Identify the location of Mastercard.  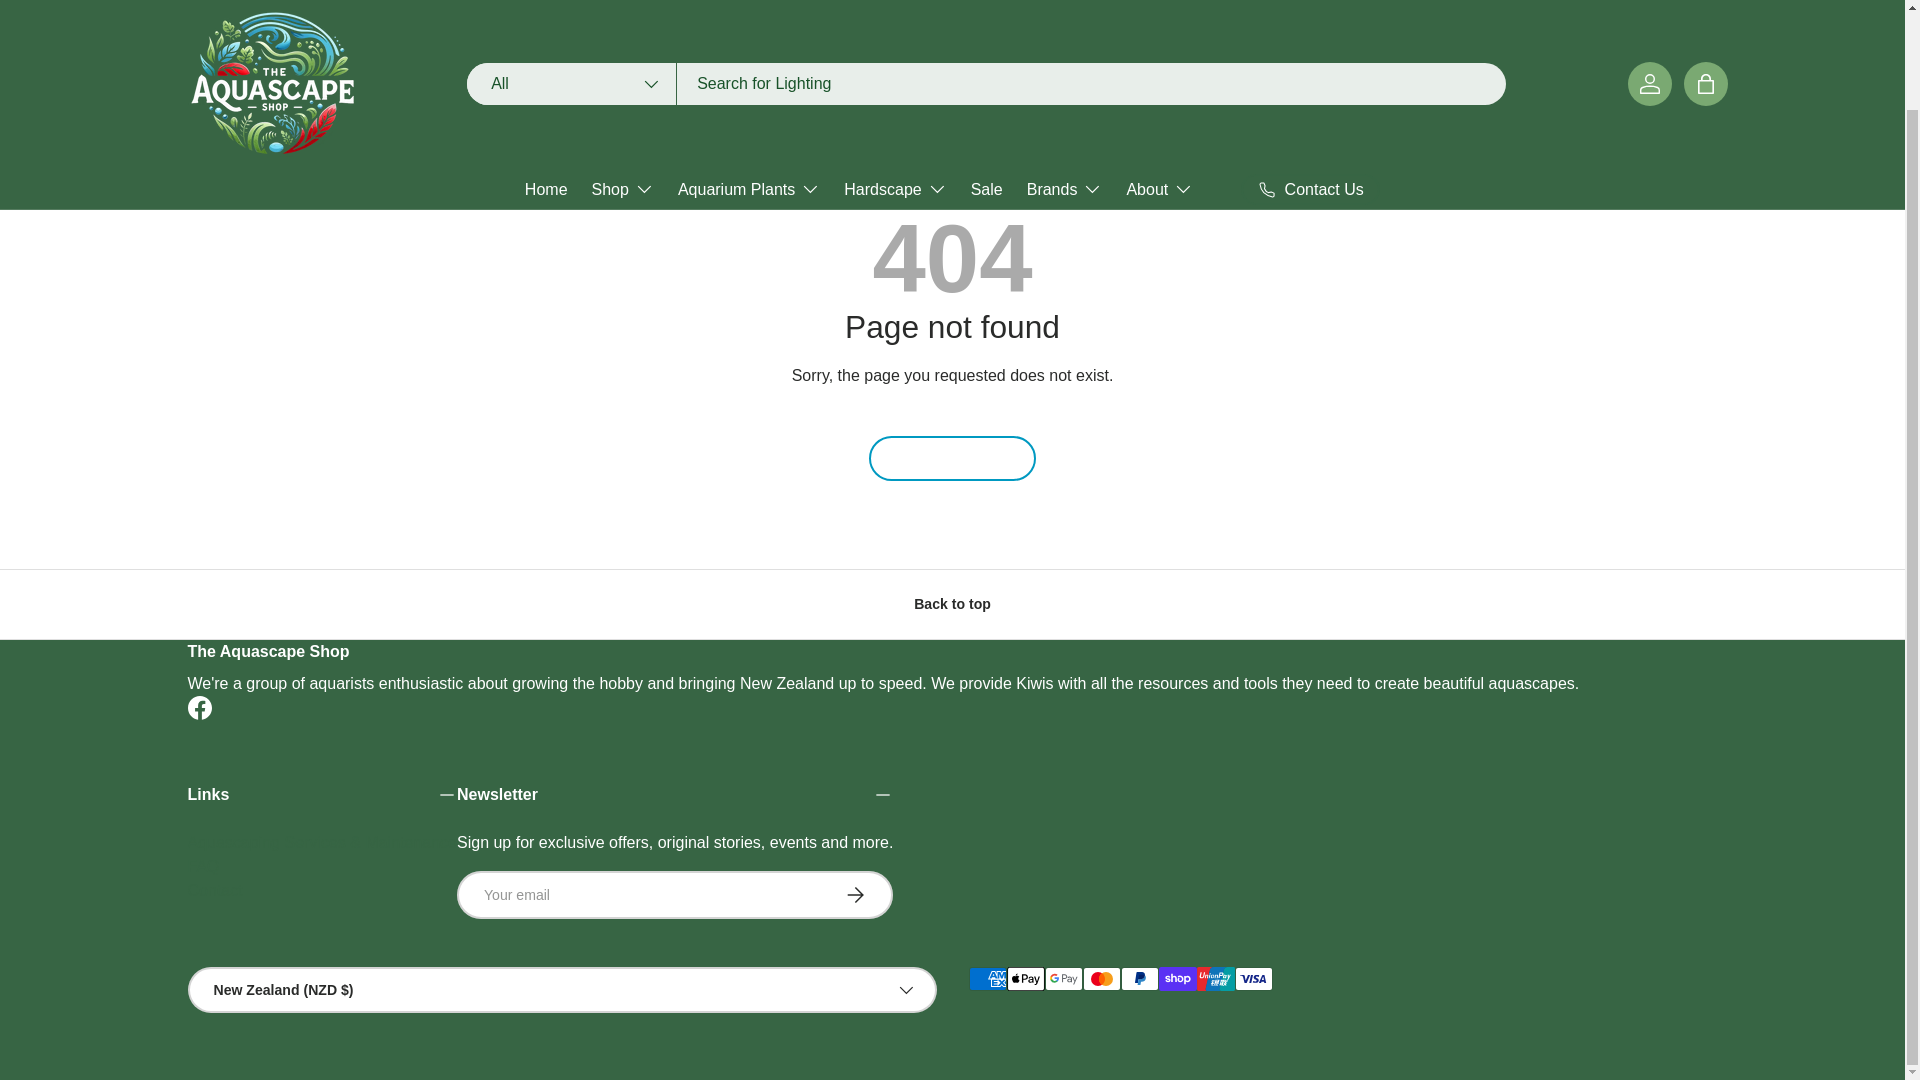
(1100, 978).